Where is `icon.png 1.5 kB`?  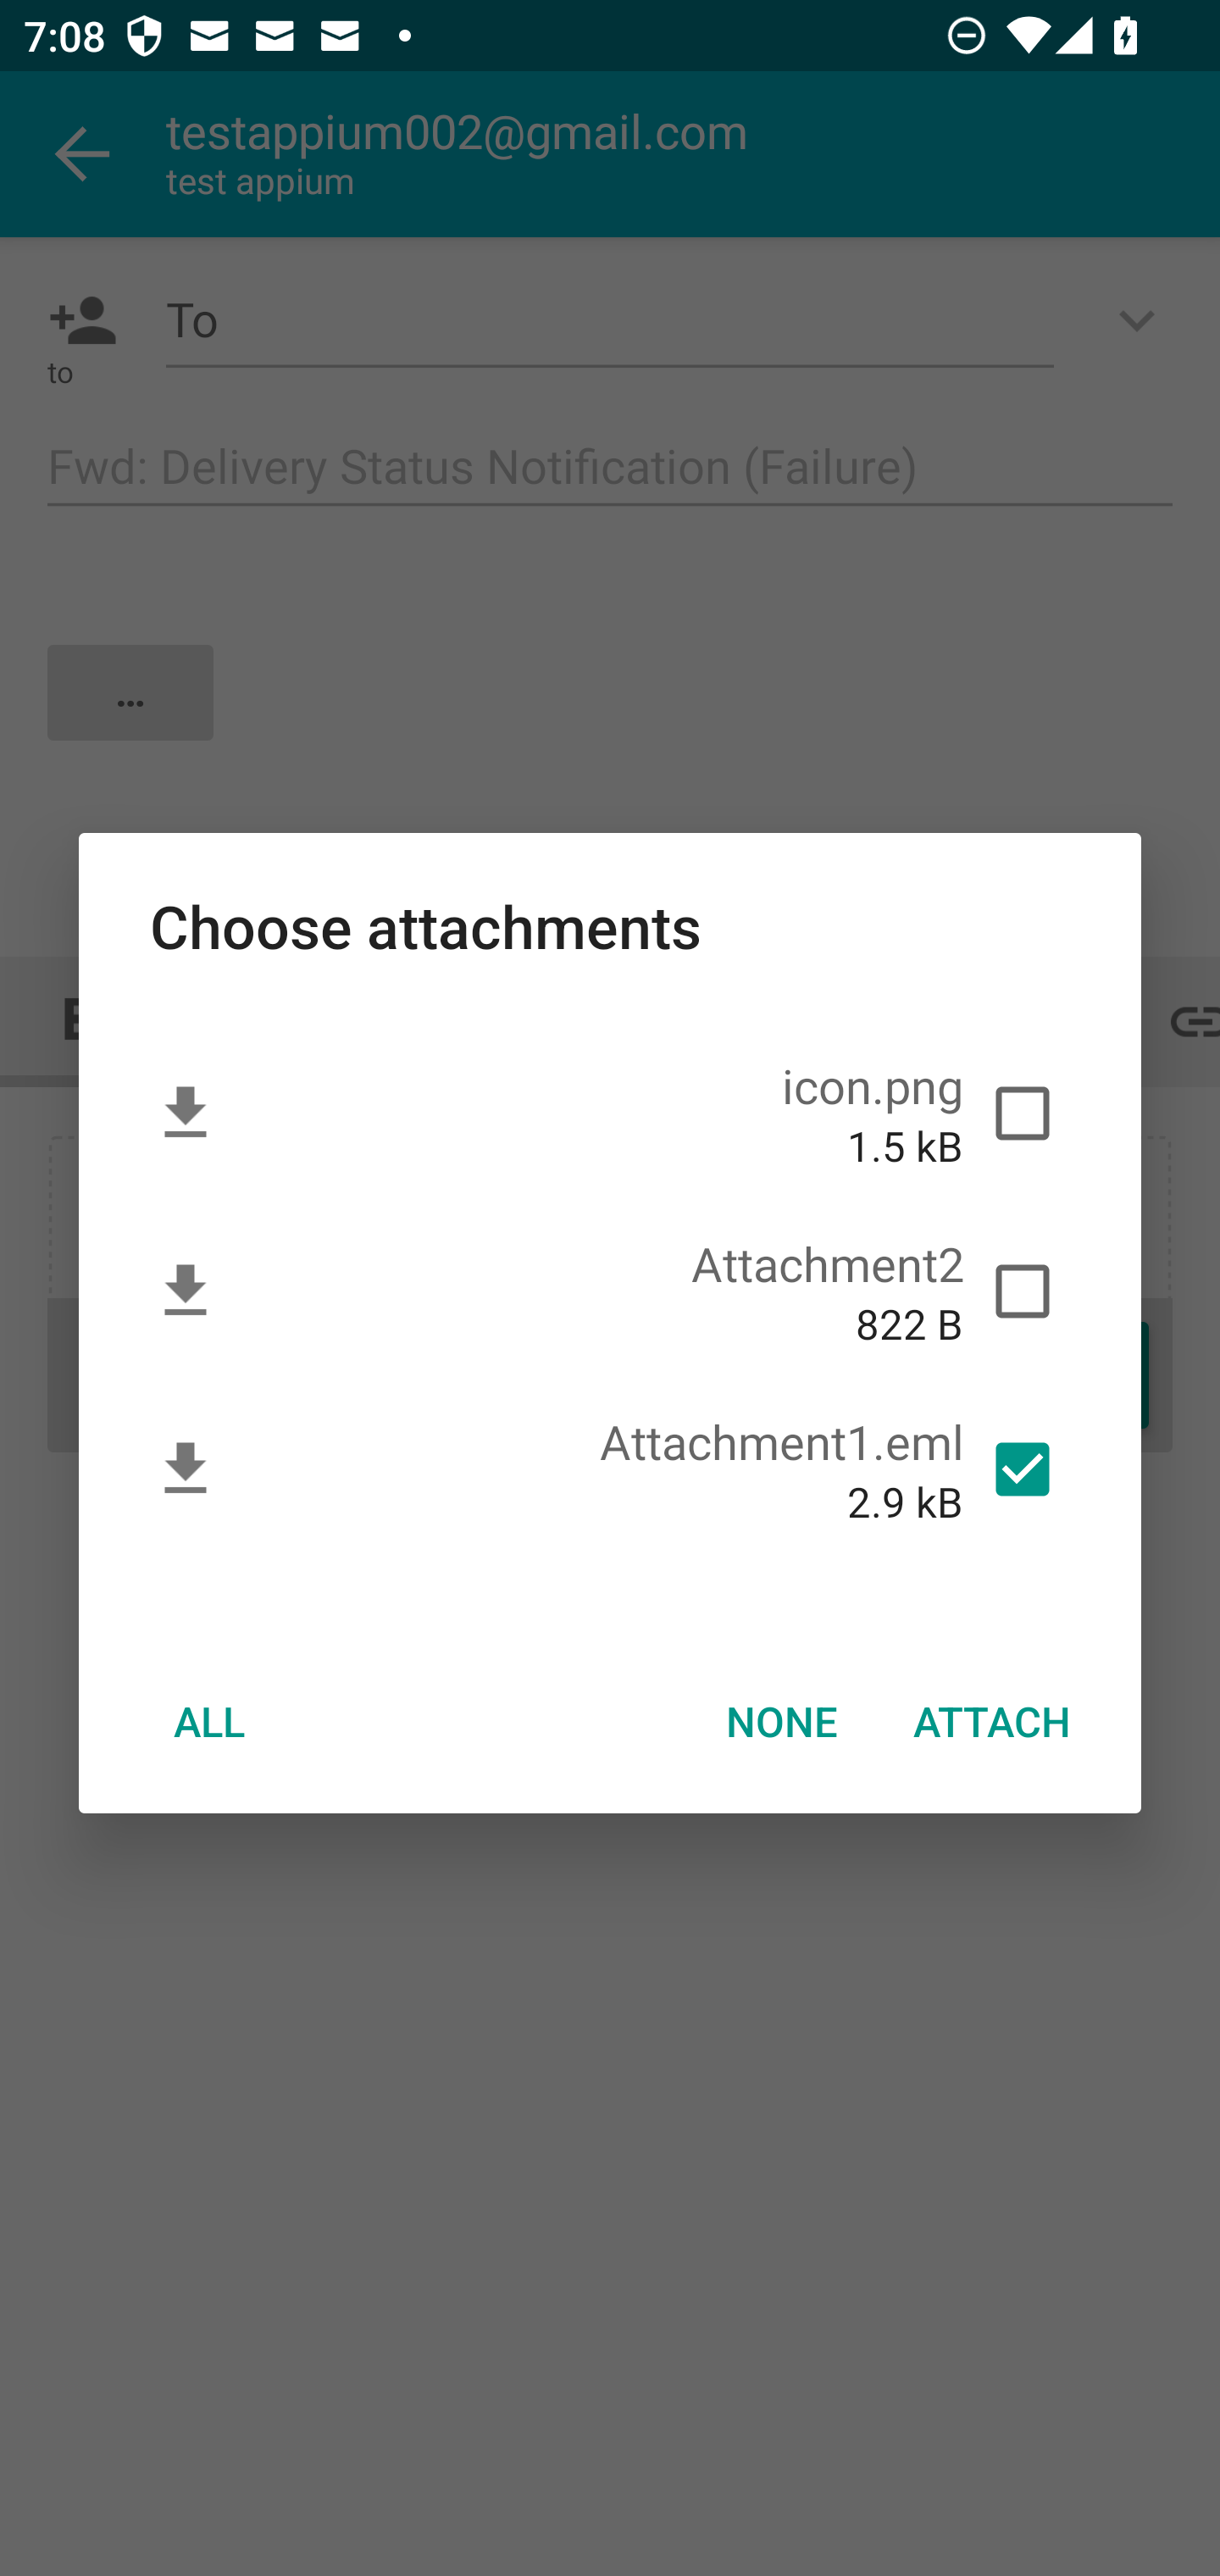
icon.png 1.5 kB is located at coordinates (610, 1113).